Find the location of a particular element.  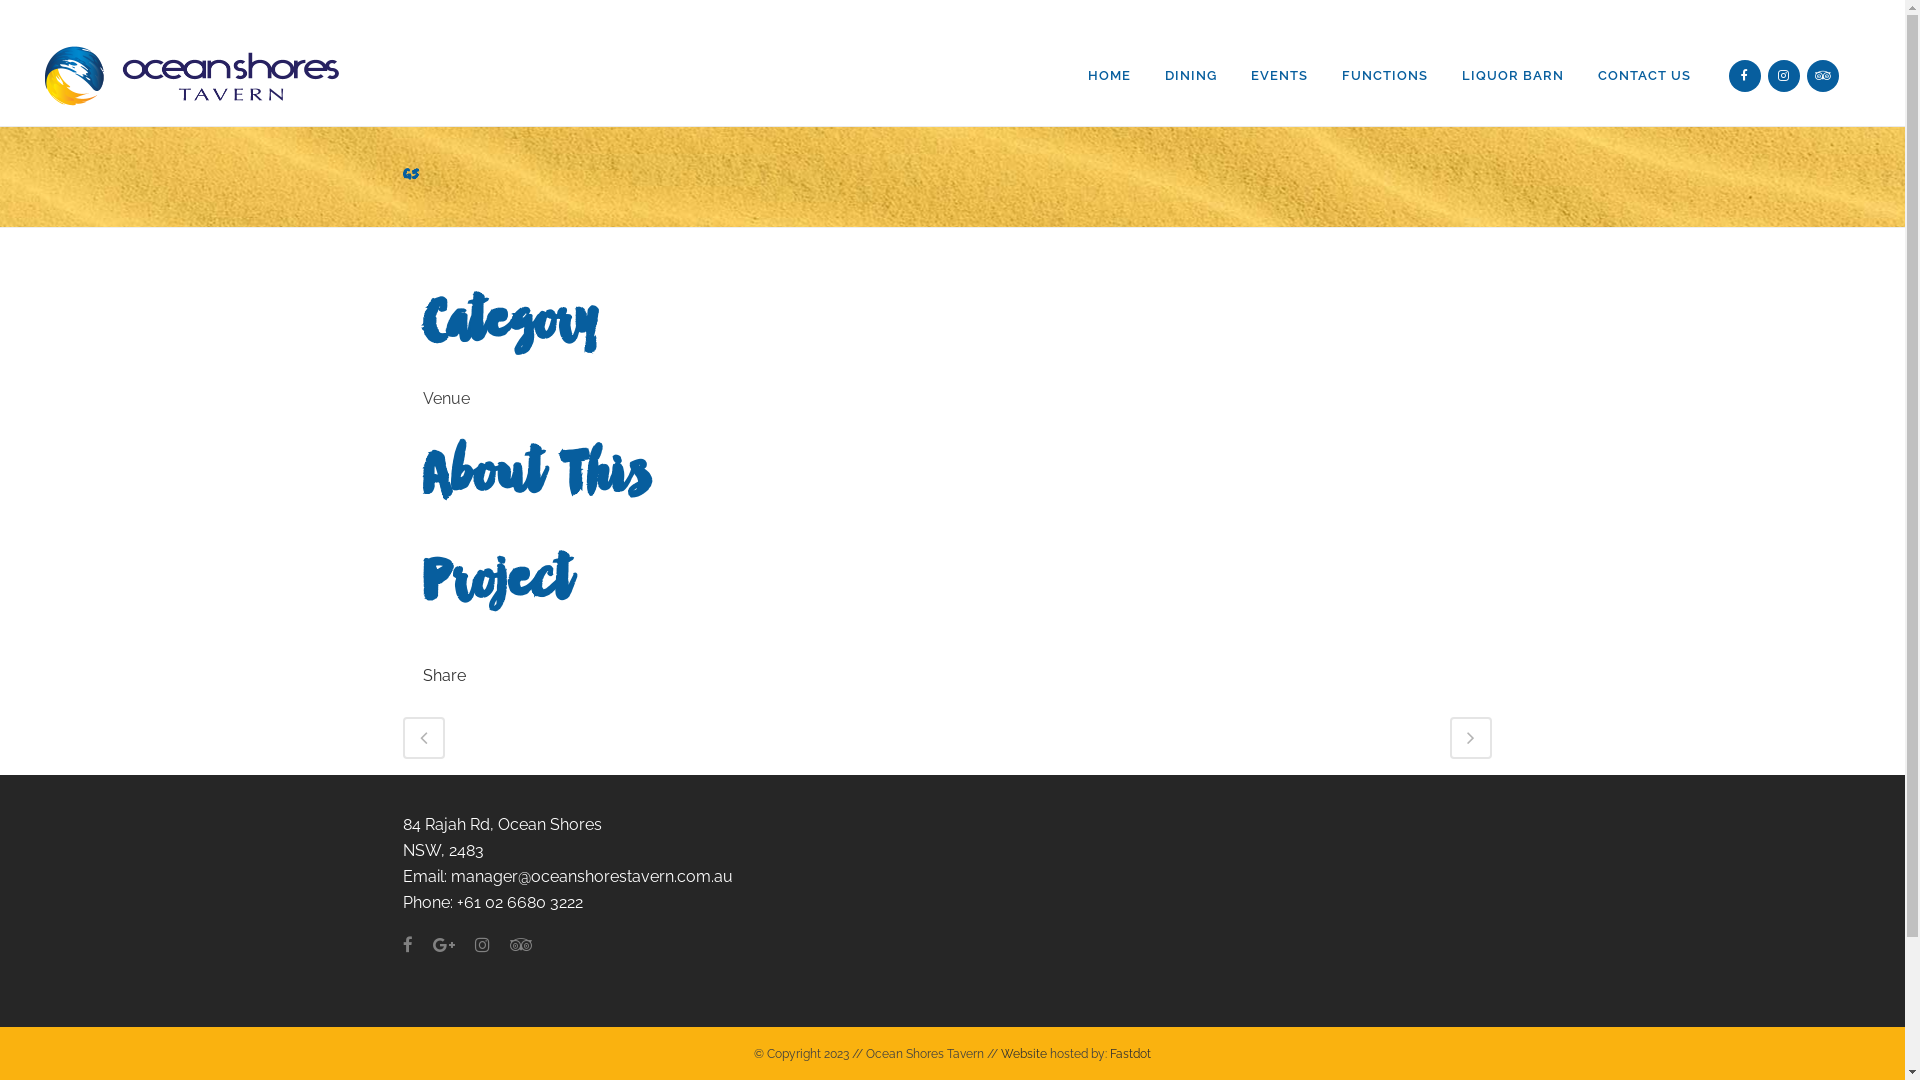

Share is located at coordinates (444, 676).